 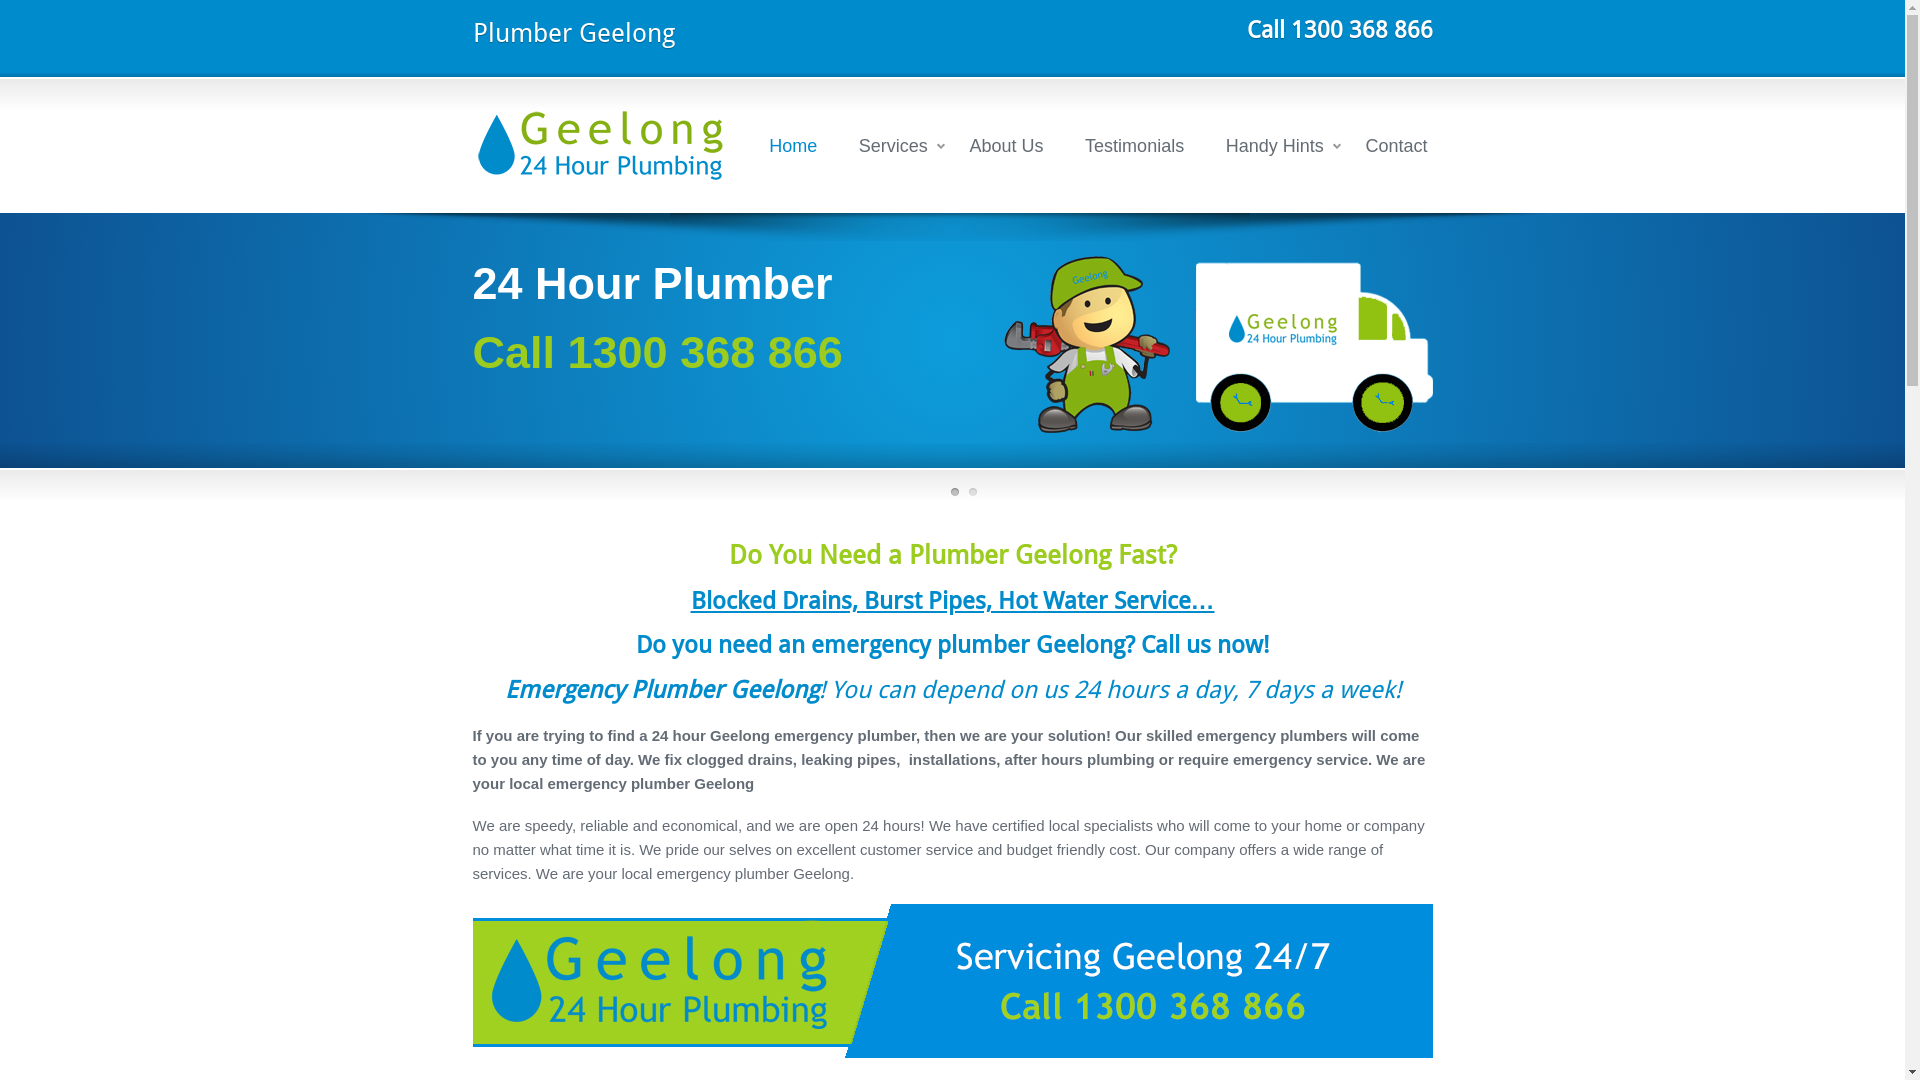 I want to click on Plumber Geelong , so click(x=952, y=981).